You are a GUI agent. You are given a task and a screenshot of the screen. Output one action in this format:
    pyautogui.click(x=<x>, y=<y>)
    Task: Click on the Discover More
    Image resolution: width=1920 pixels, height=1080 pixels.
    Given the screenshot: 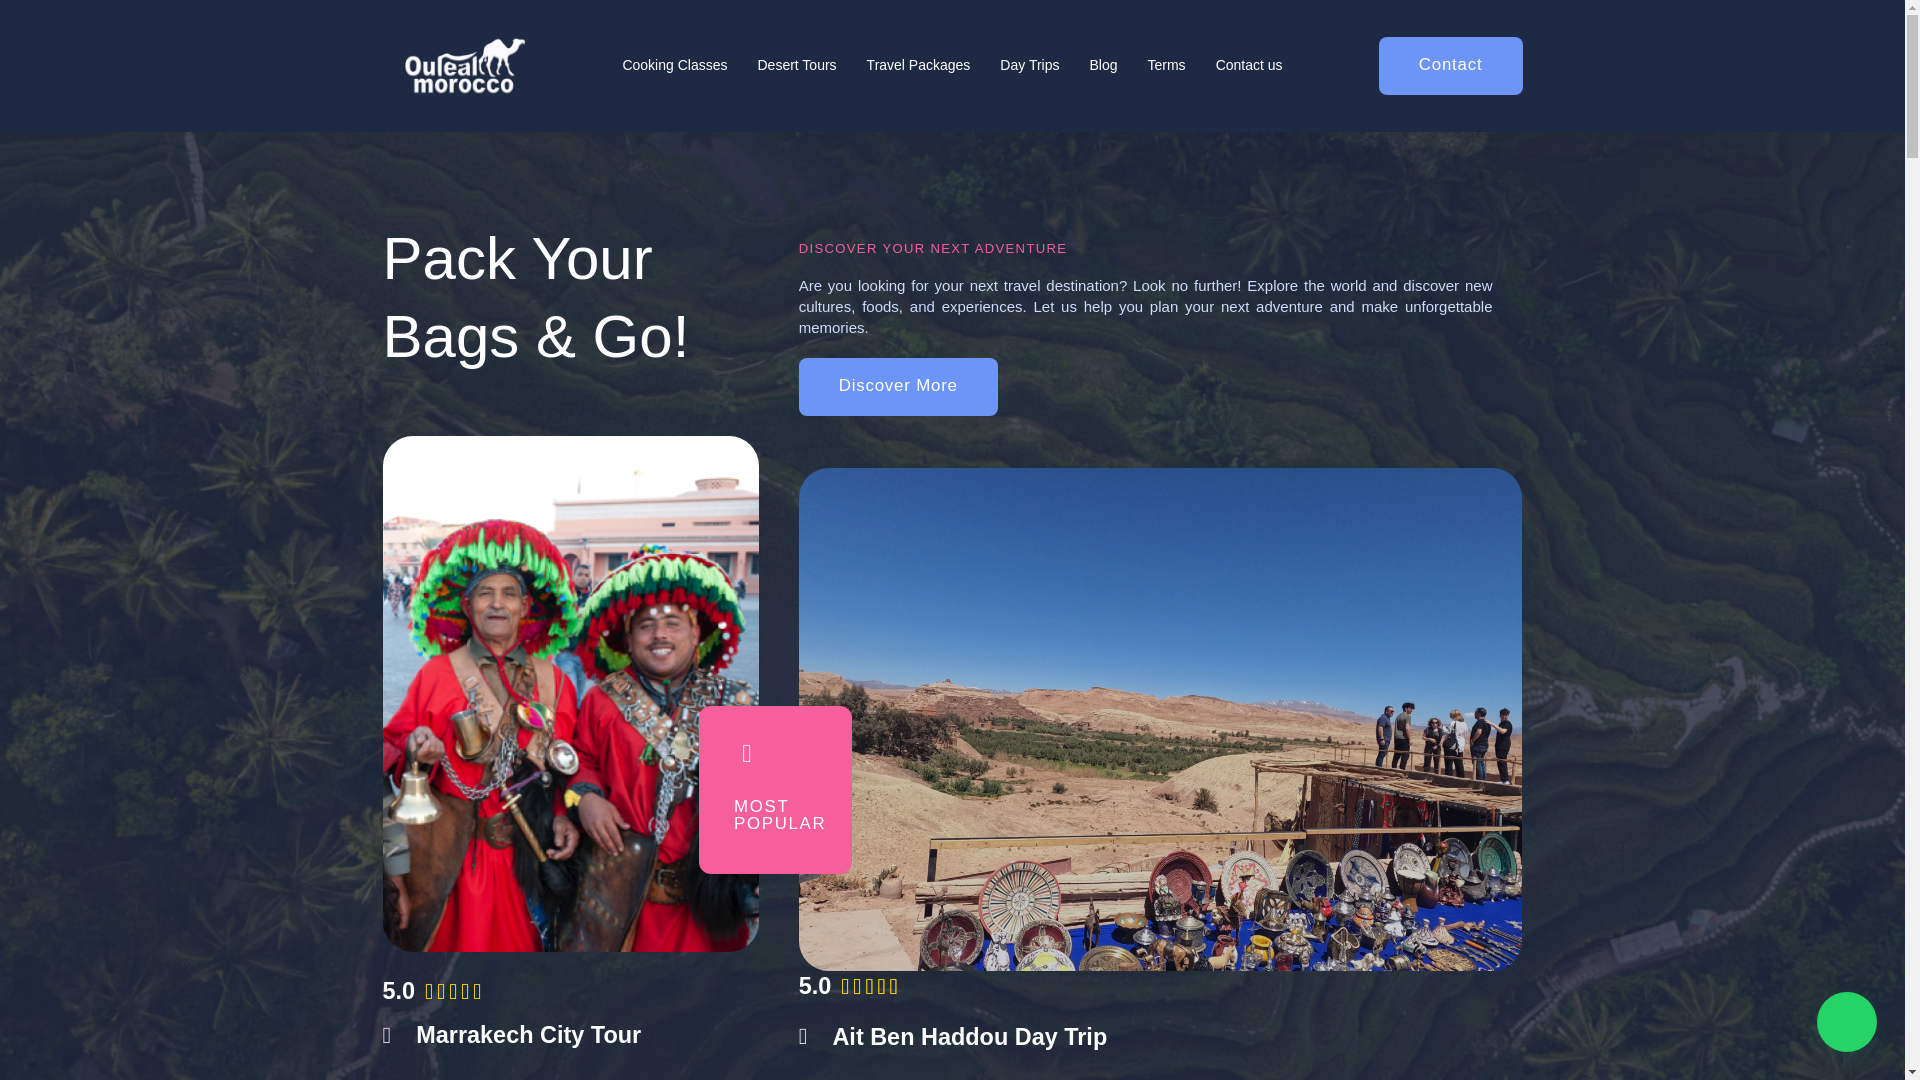 What is the action you would take?
    pyautogui.click(x=898, y=490)
    